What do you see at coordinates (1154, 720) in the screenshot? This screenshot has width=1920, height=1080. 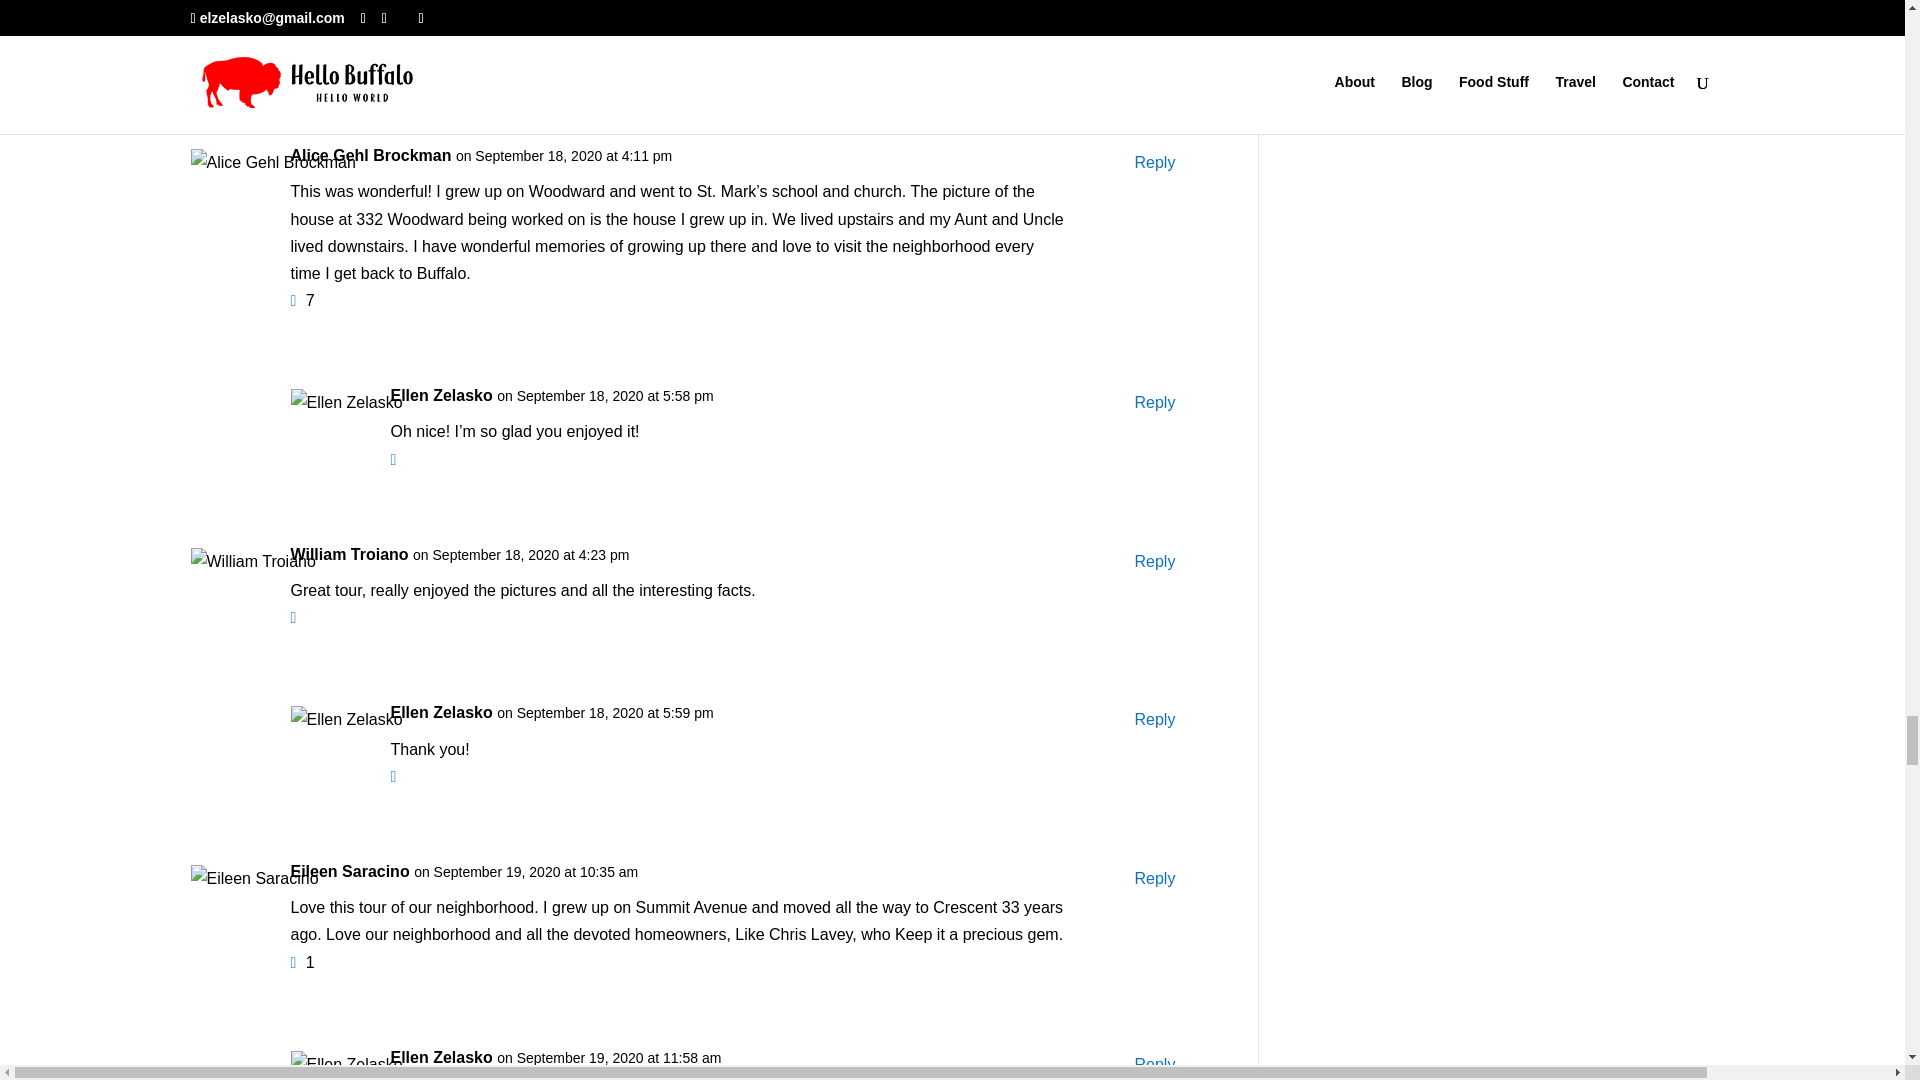 I see `Reply` at bounding box center [1154, 720].